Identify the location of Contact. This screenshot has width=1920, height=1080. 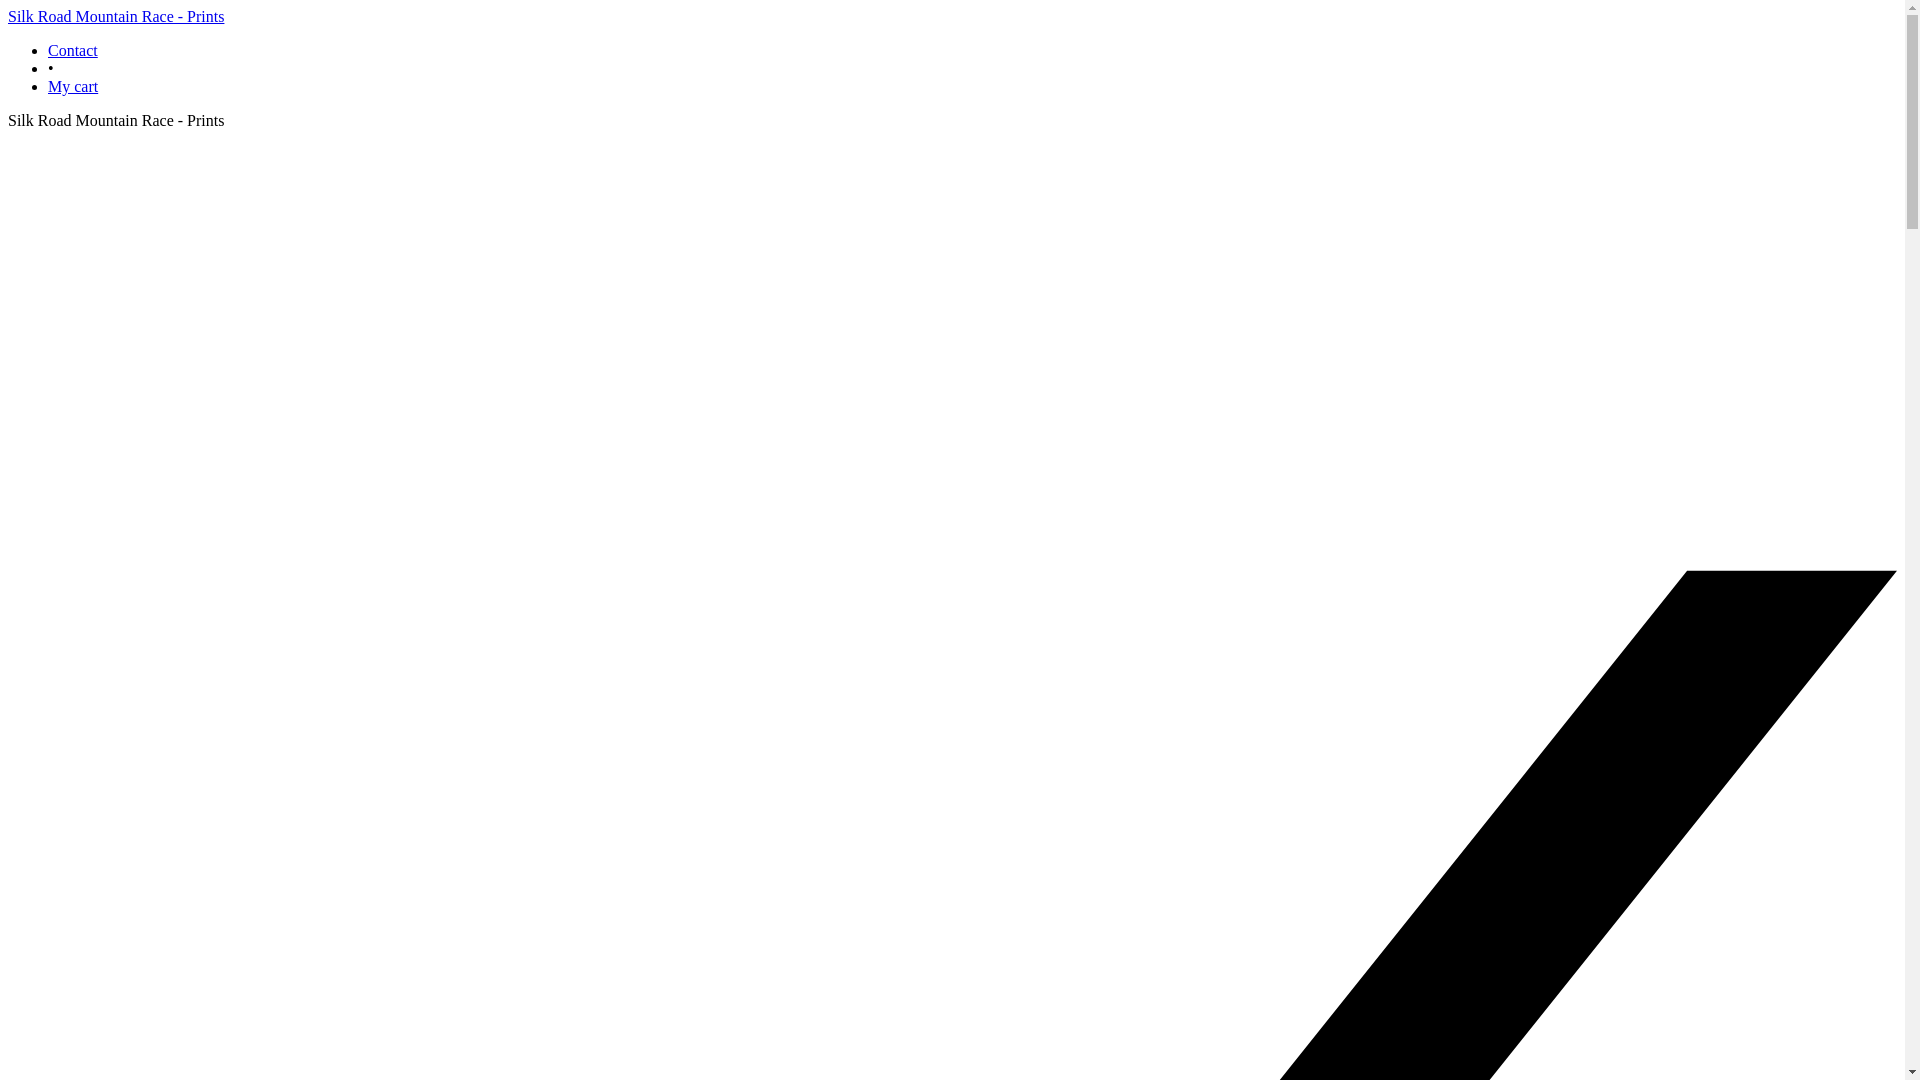
(73, 50).